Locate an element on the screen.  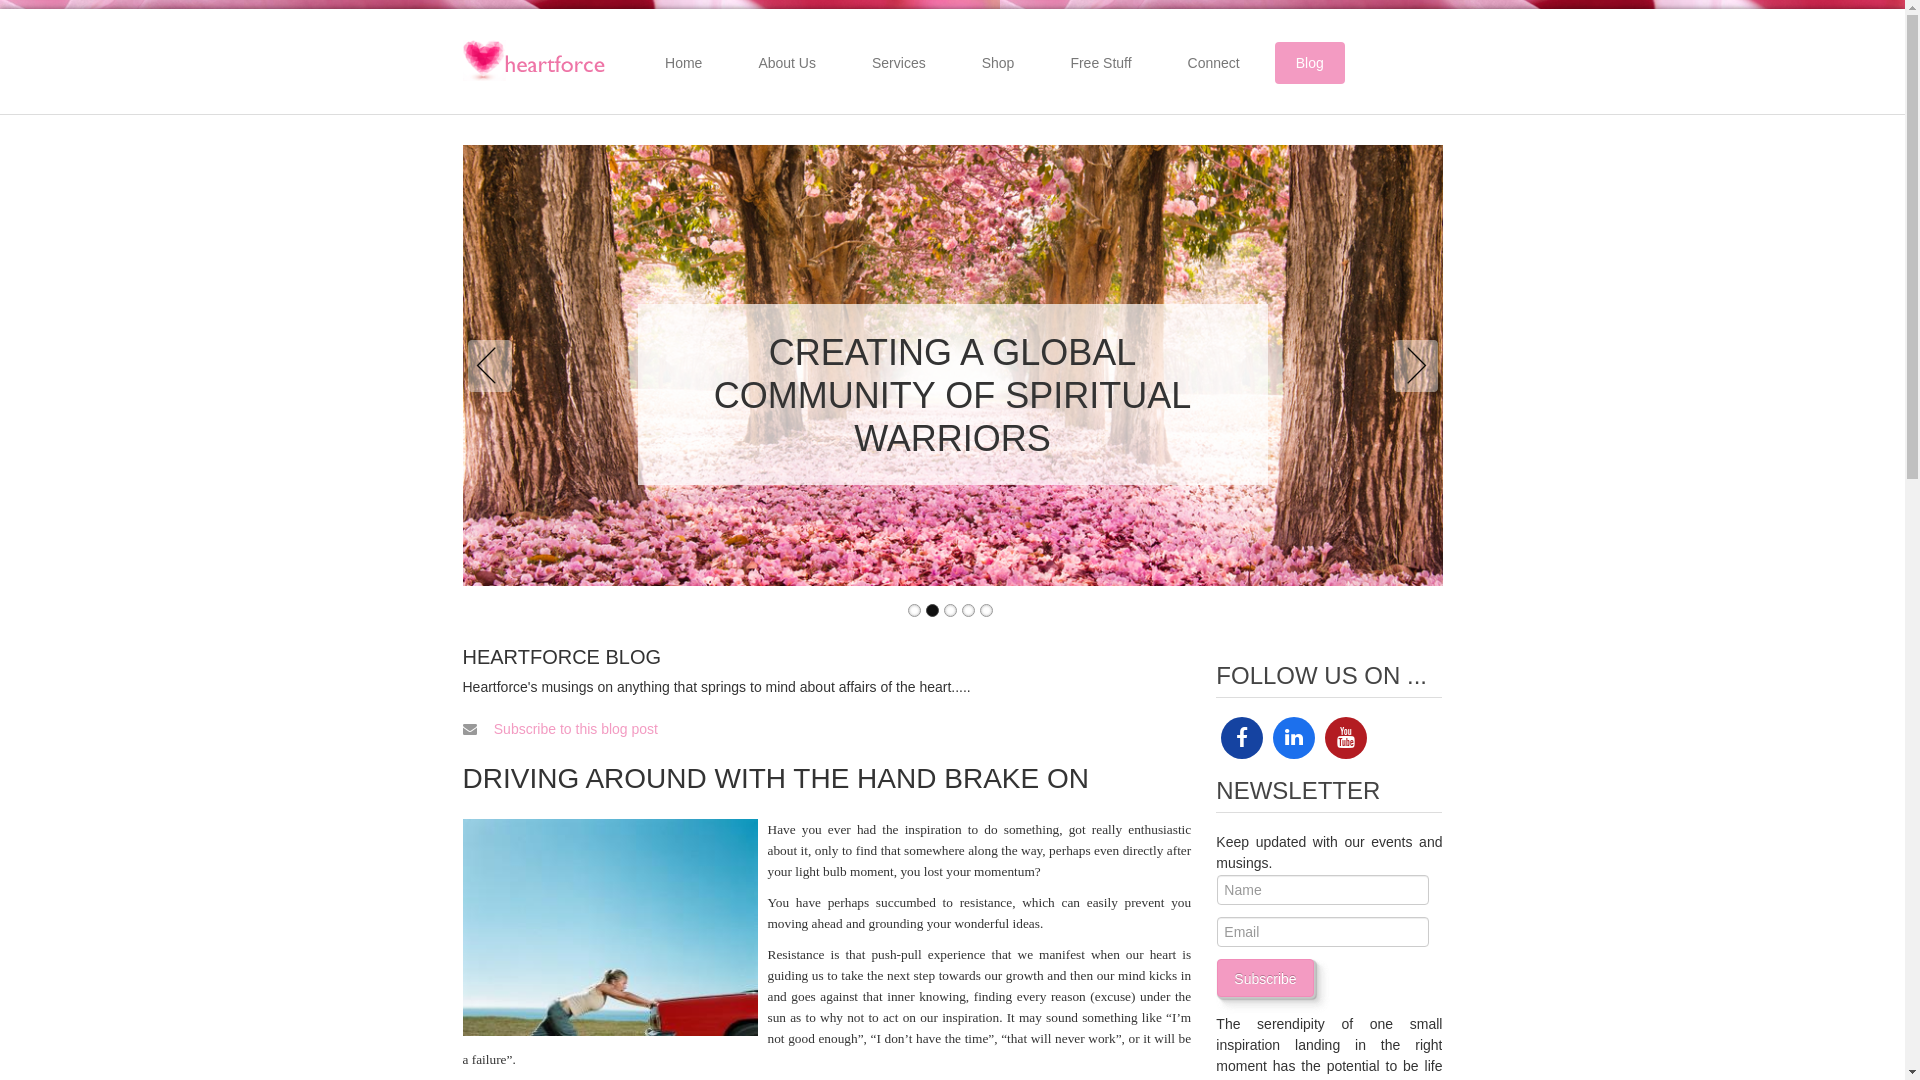
Next is located at coordinates (1412, 366).